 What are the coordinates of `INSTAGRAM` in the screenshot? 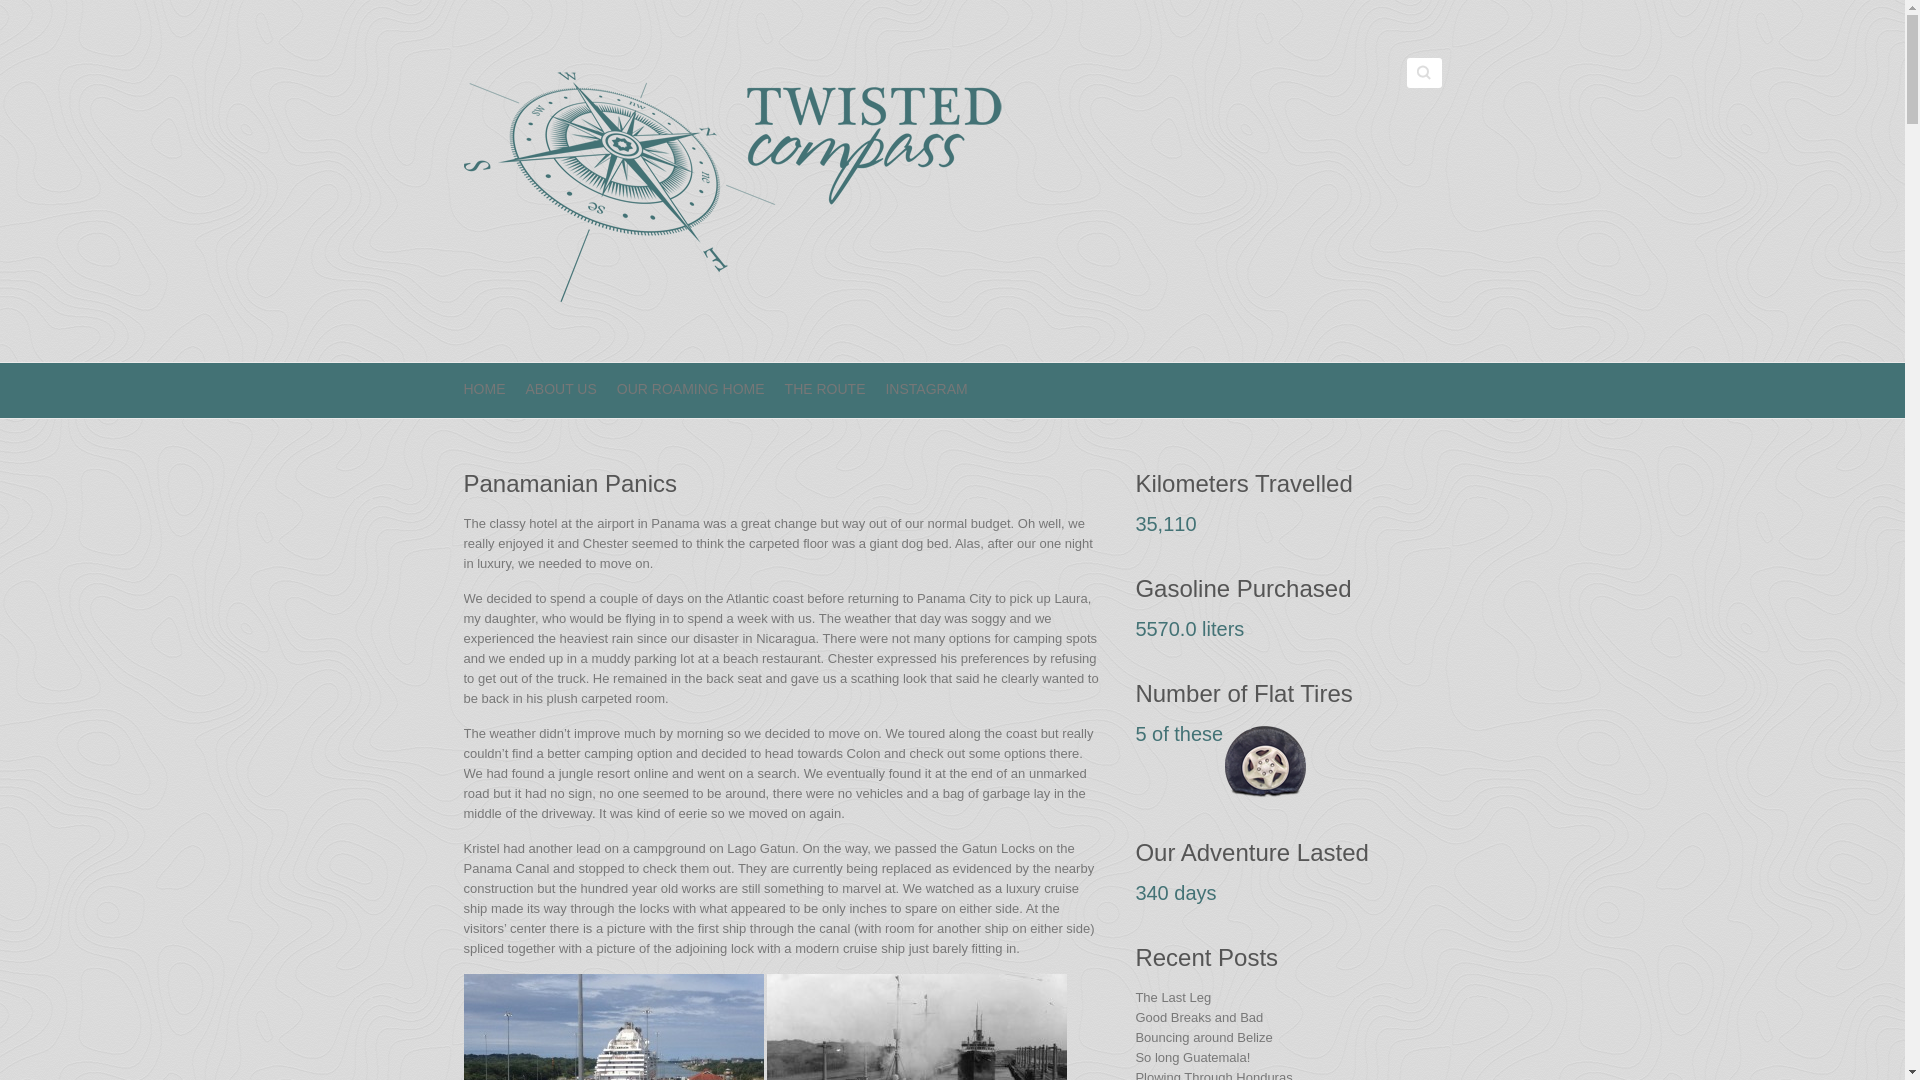 It's located at (926, 390).